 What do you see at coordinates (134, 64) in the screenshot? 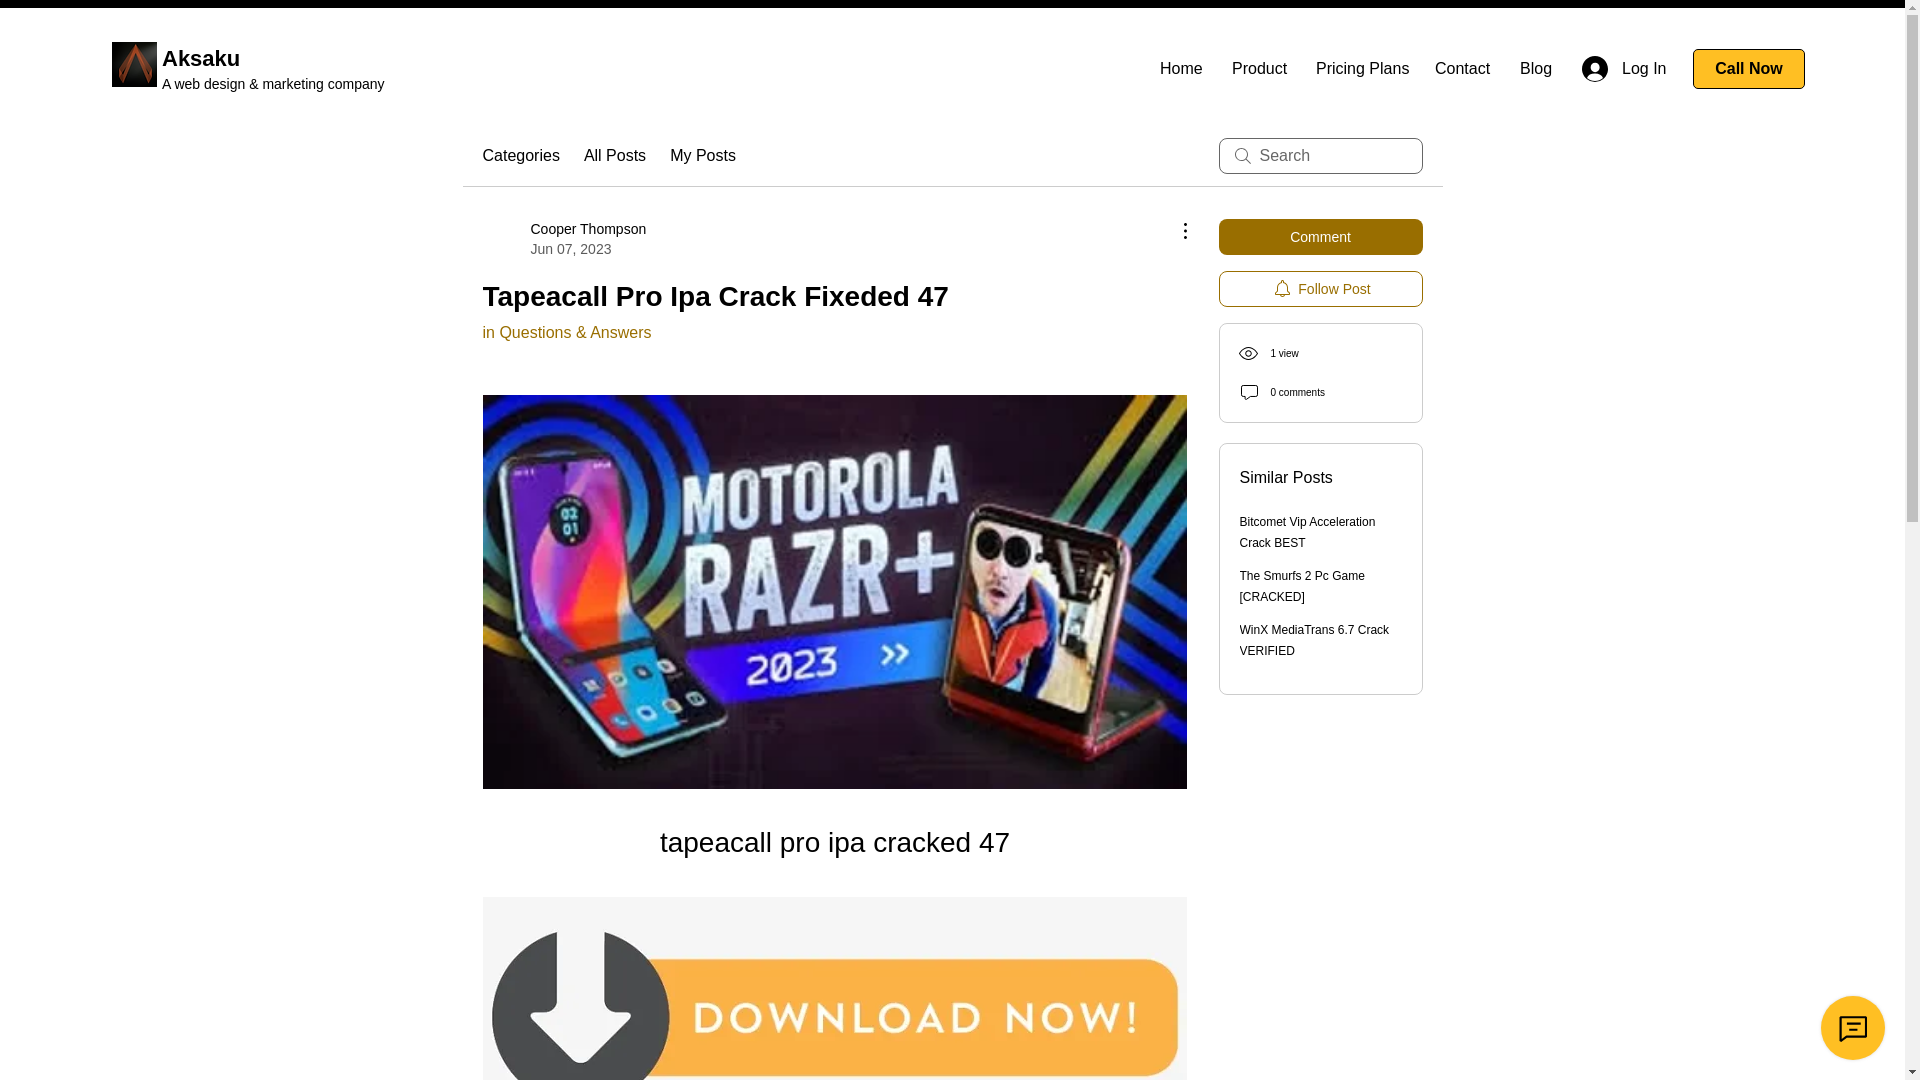
I see `aksaku logo.png` at bounding box center [134, 64].